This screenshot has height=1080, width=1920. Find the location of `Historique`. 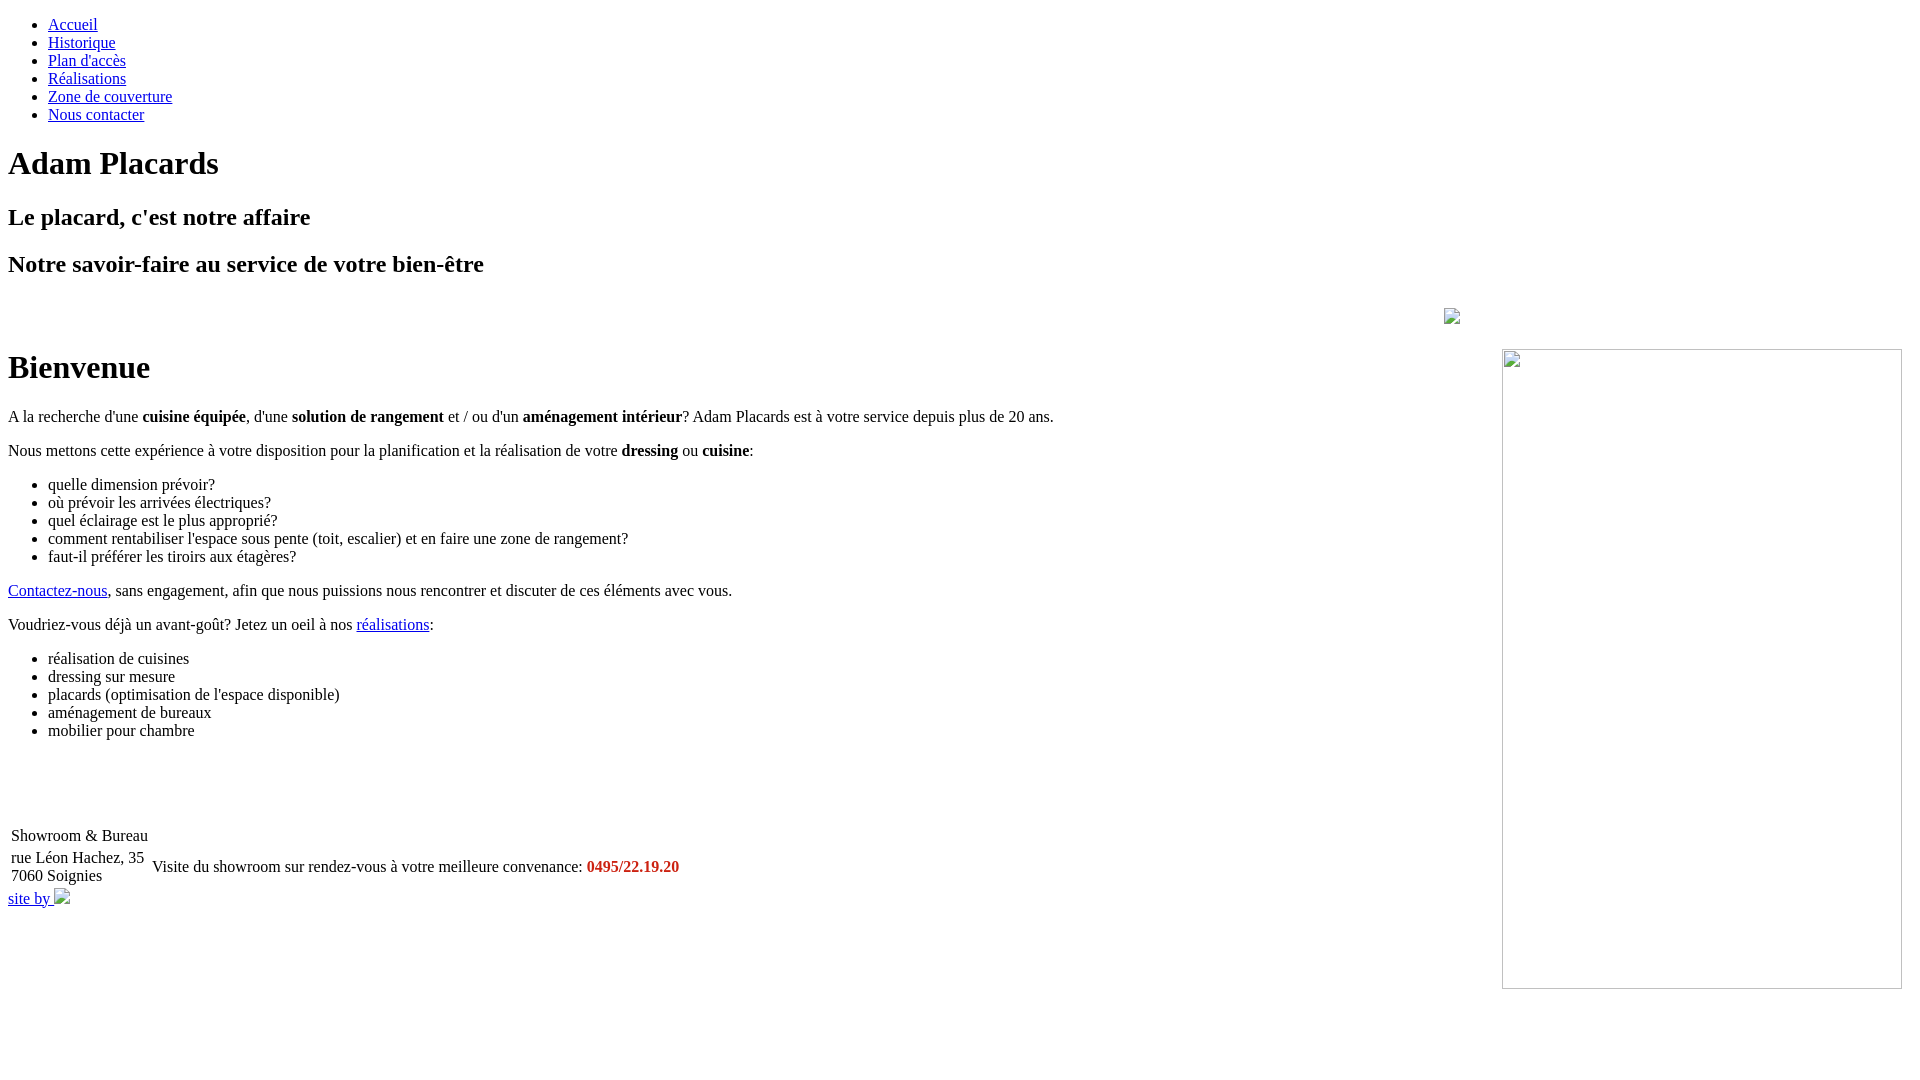

Historique is located at coordinates (82, 42).